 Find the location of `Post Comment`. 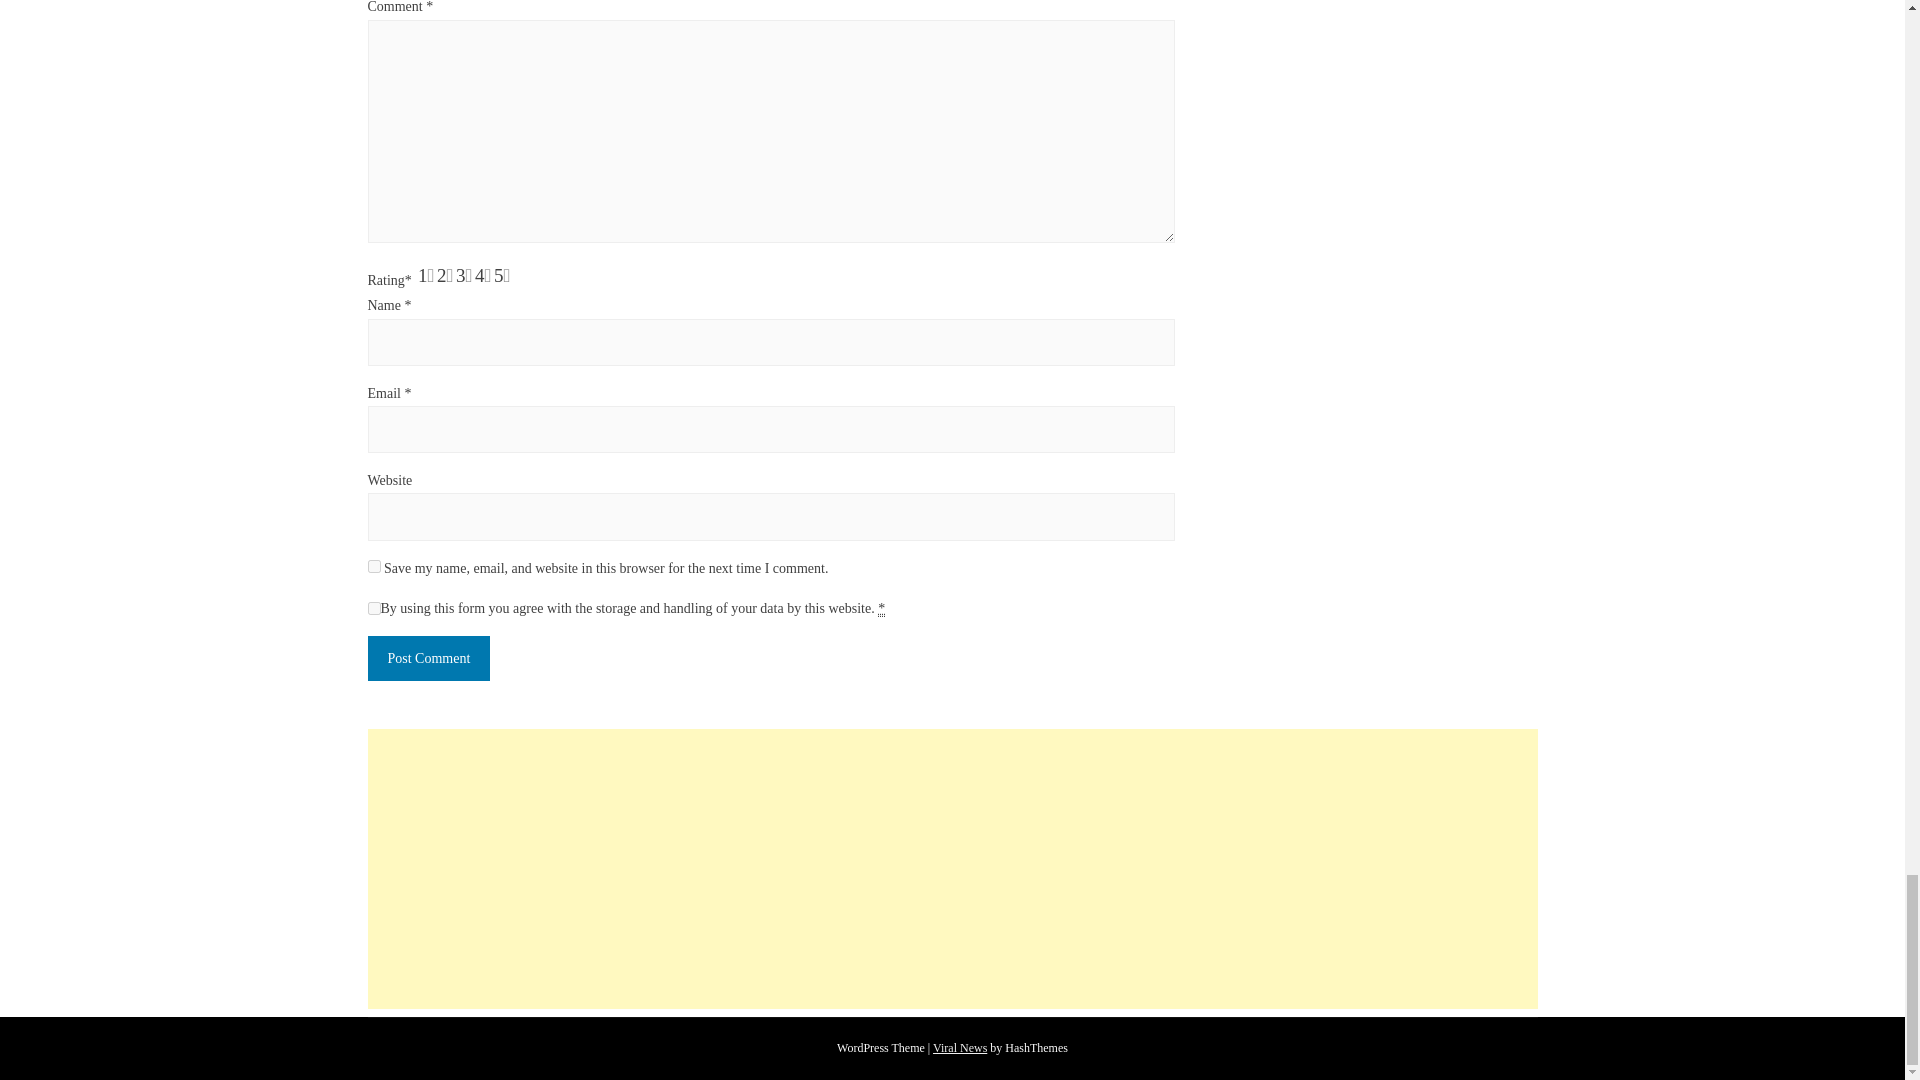

Post Comment is located at coordinates (430, 658).